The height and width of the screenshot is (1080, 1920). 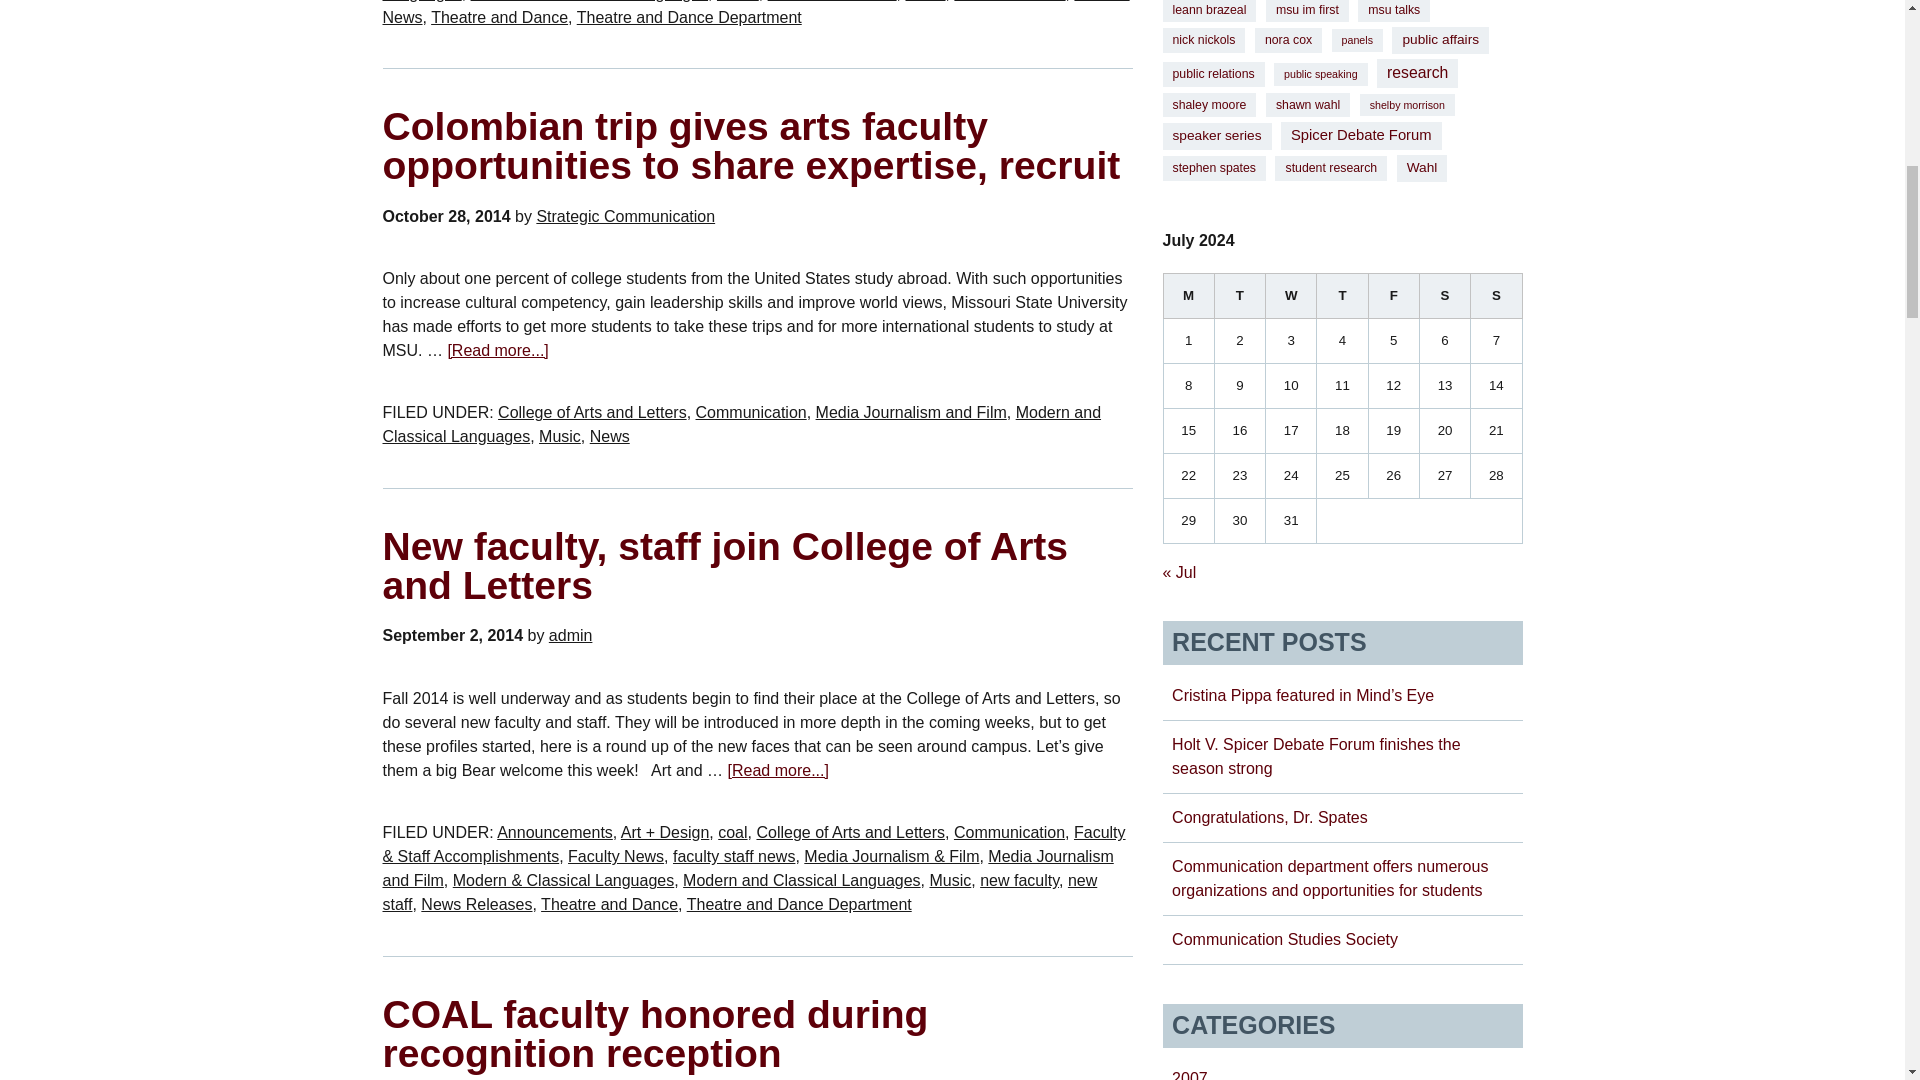 What do you see at coordinates (1392, 296) in the screenshot?
I see `Friday` at bounding box center [1392, 296].